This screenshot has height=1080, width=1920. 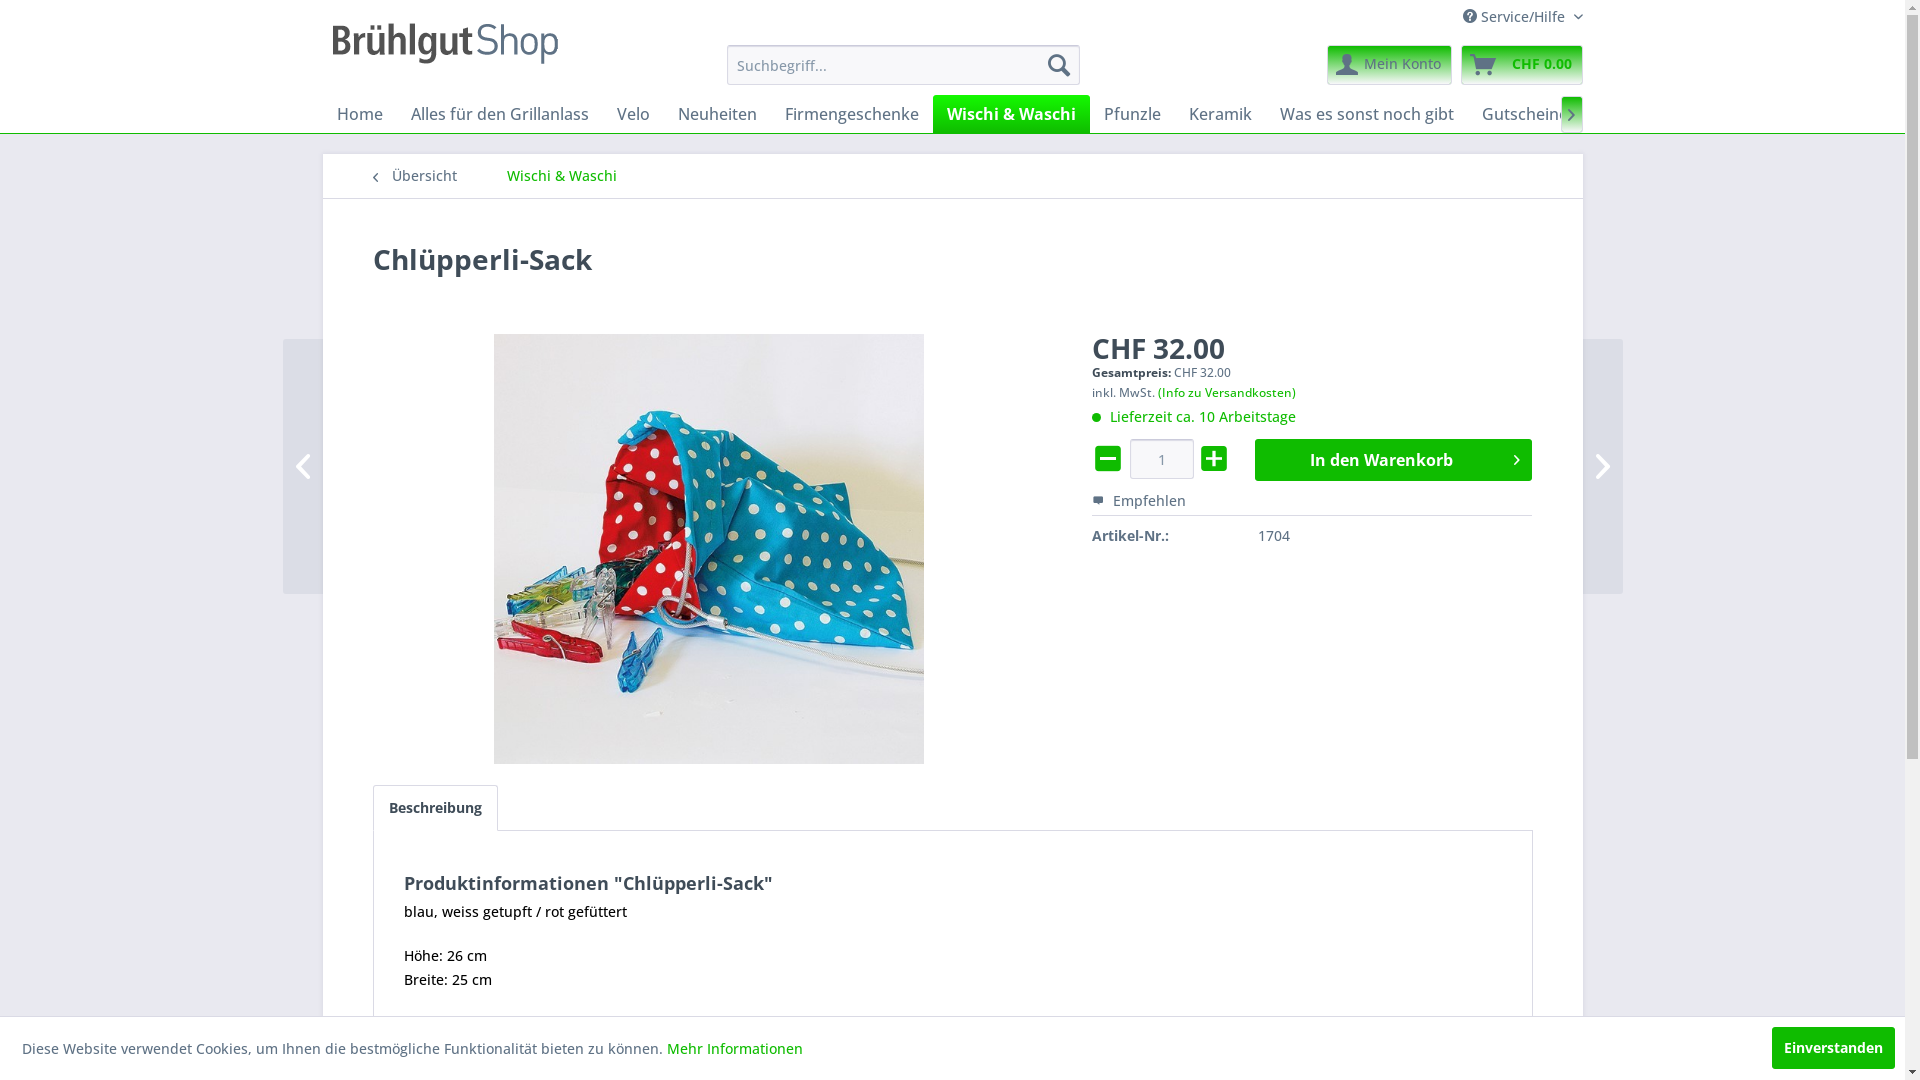 What do you see at coordinates (1525, 114) in the screenshot?
I see `Gutscheine` at bounding box center [1525, 114].